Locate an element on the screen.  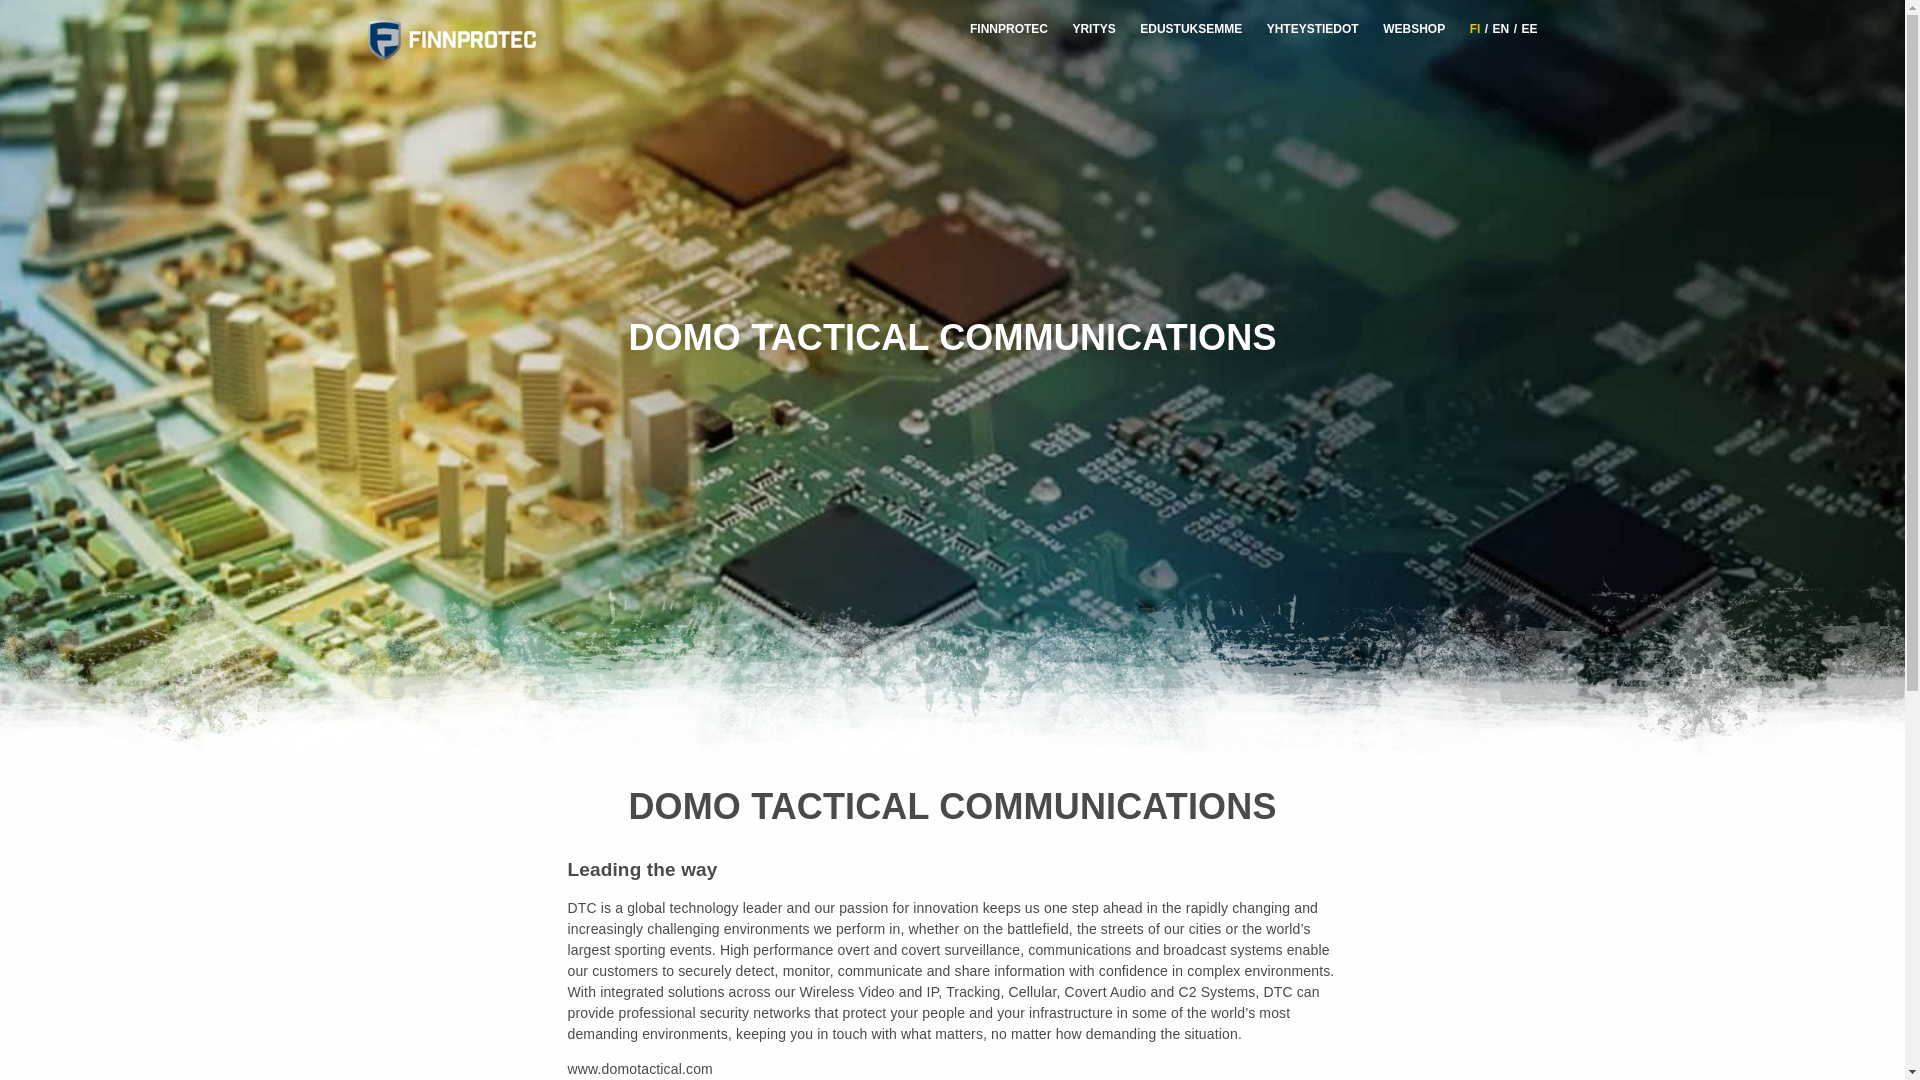
FINNPROTEC is located at coordinates (1008, 28).